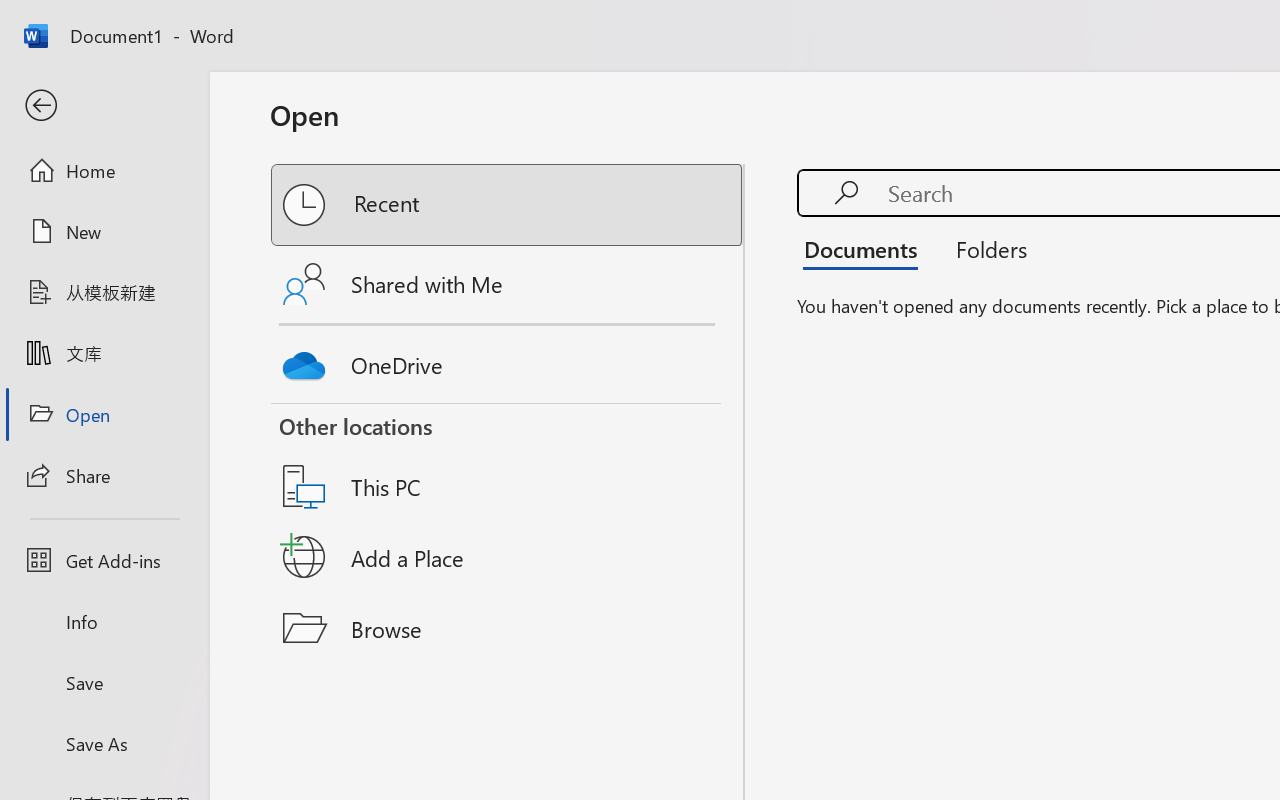  I want to click on Documents, so click(866, 248).